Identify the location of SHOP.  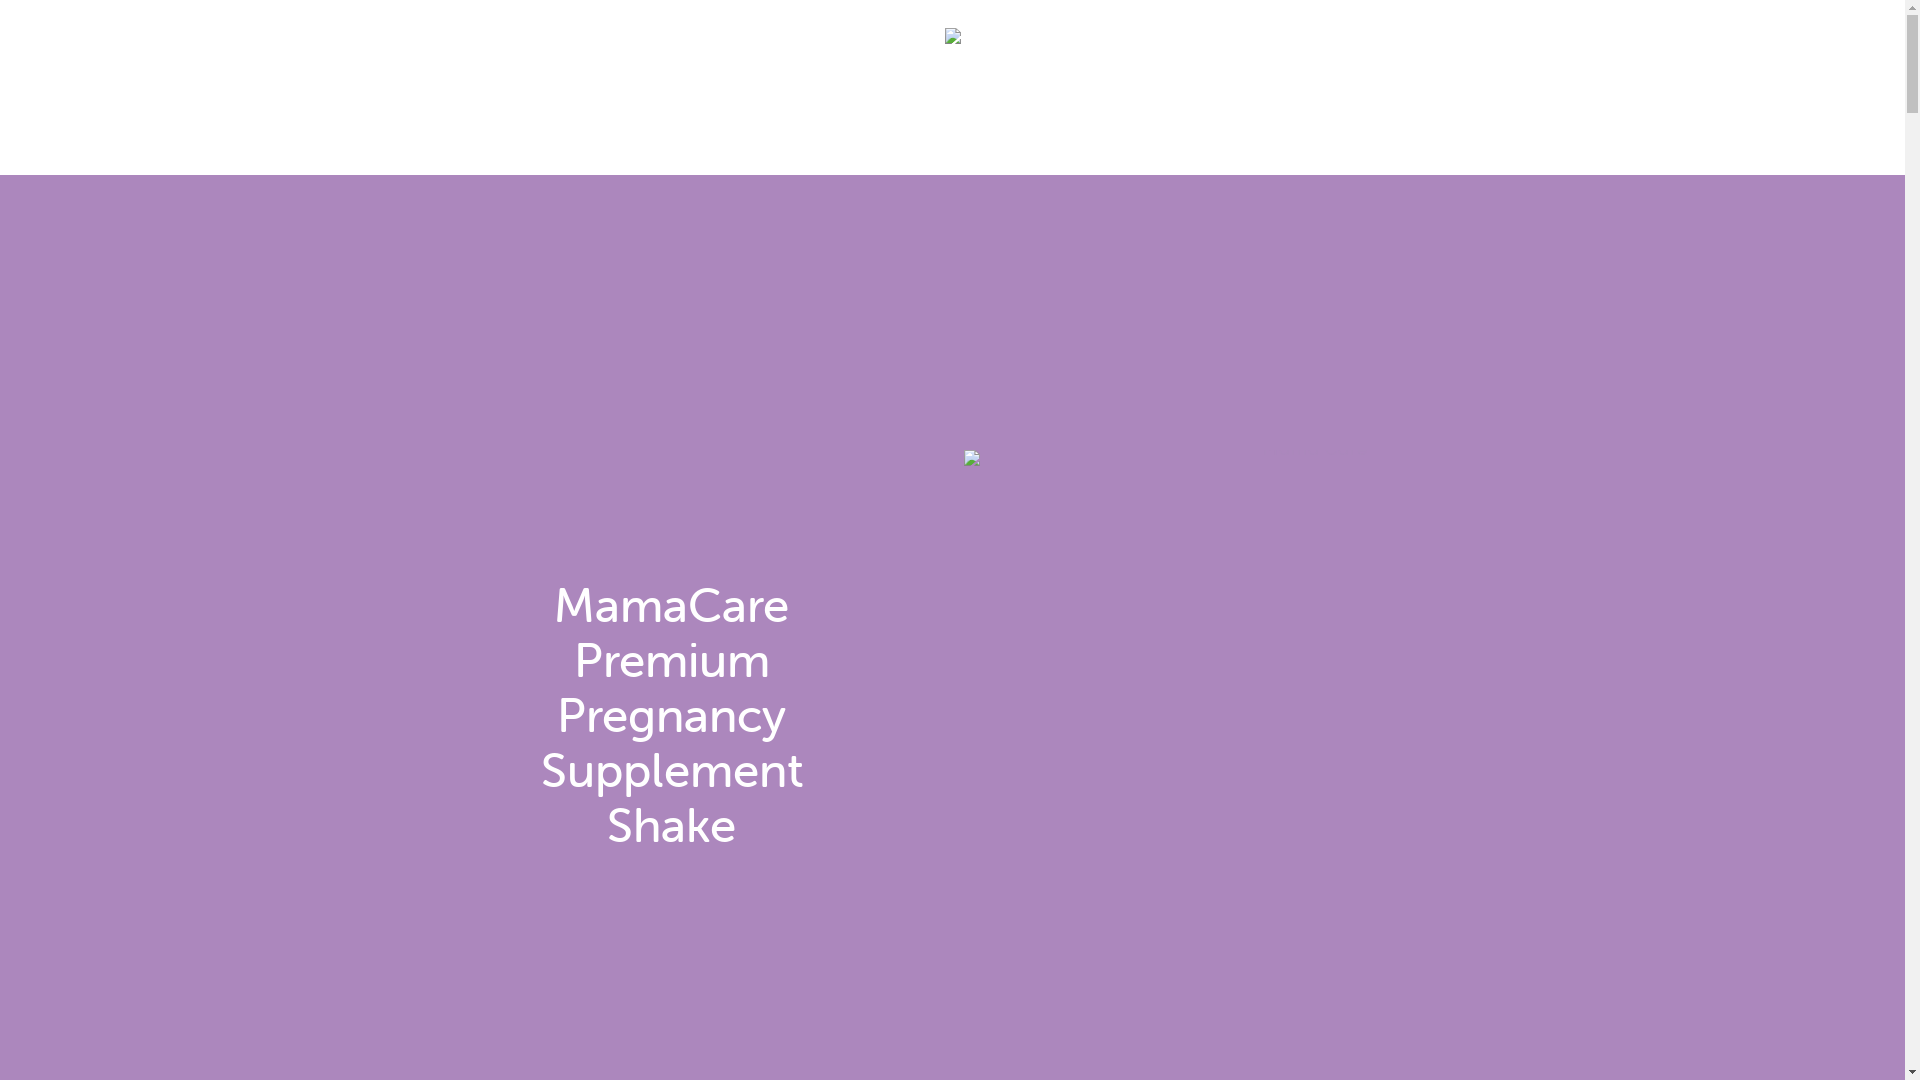
(1452, 139).